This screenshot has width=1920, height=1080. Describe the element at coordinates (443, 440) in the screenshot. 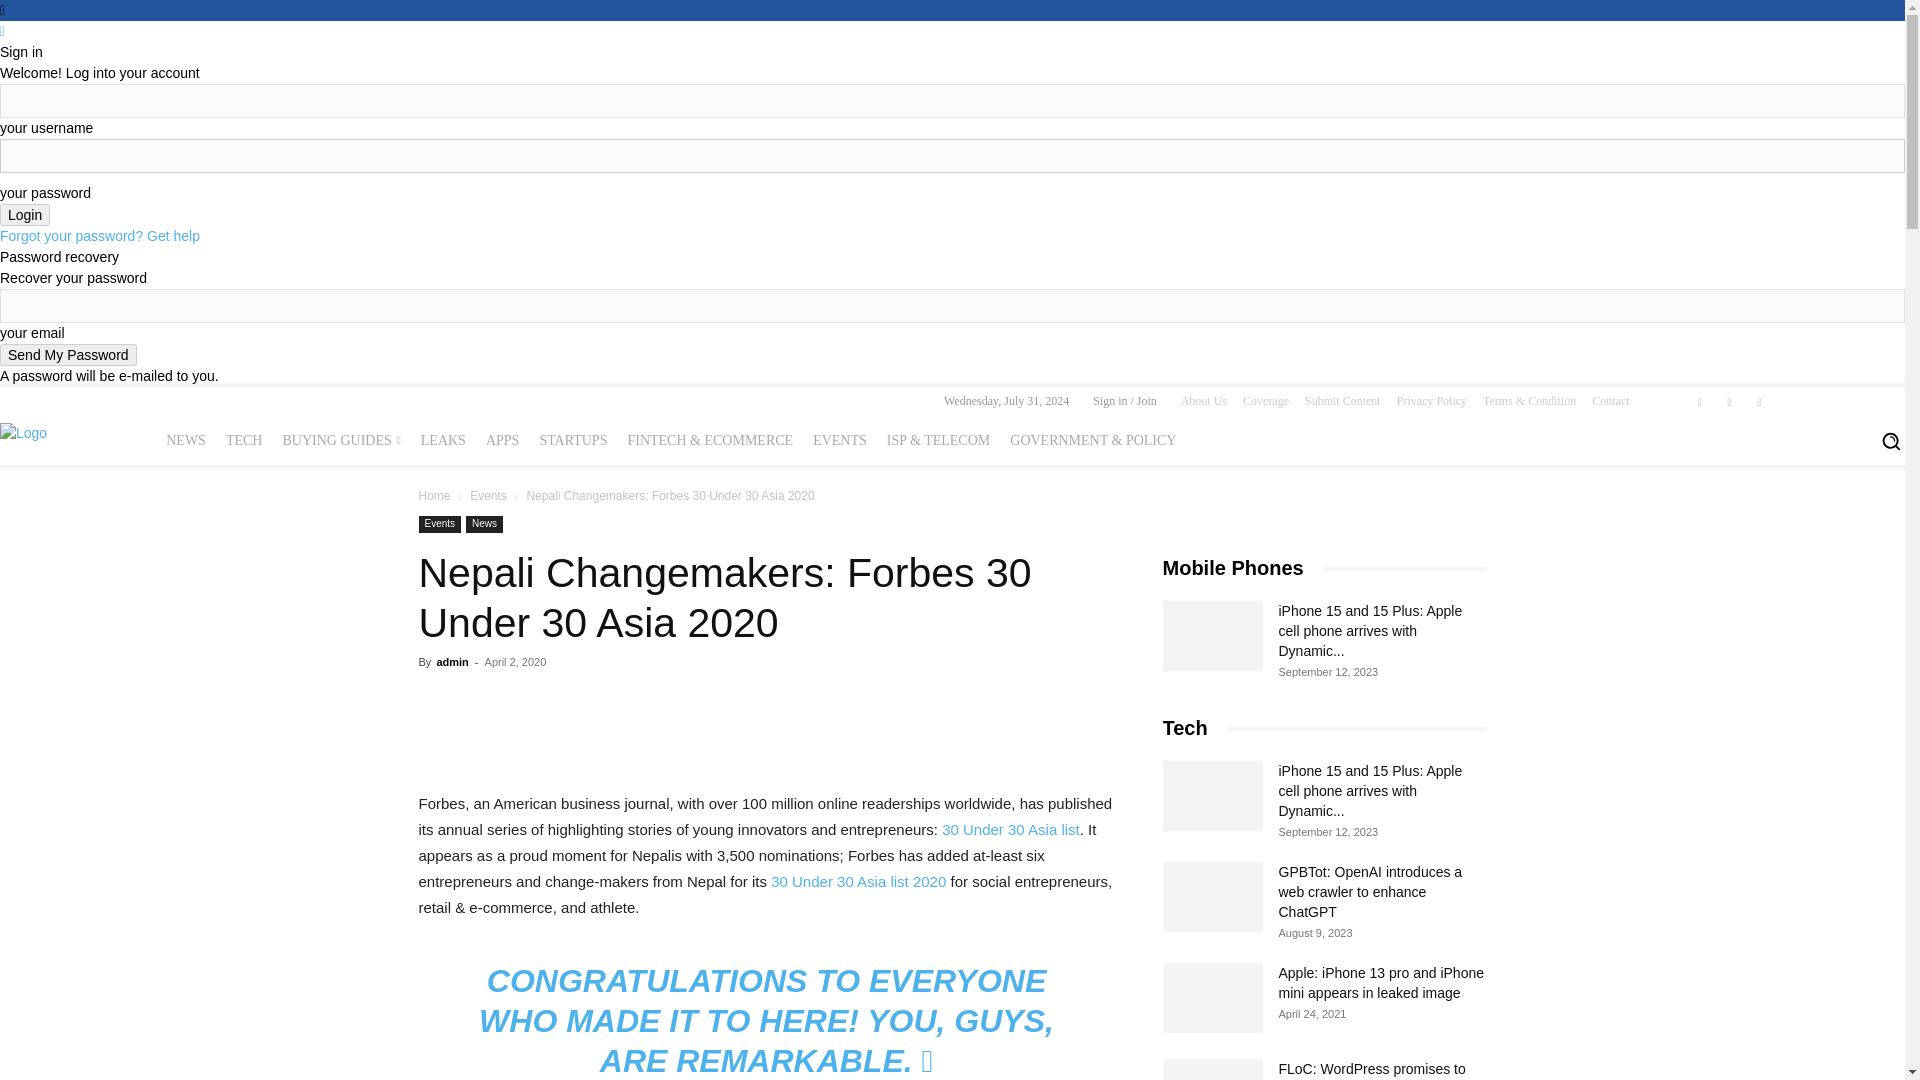

I see `LEAKS` at that location.